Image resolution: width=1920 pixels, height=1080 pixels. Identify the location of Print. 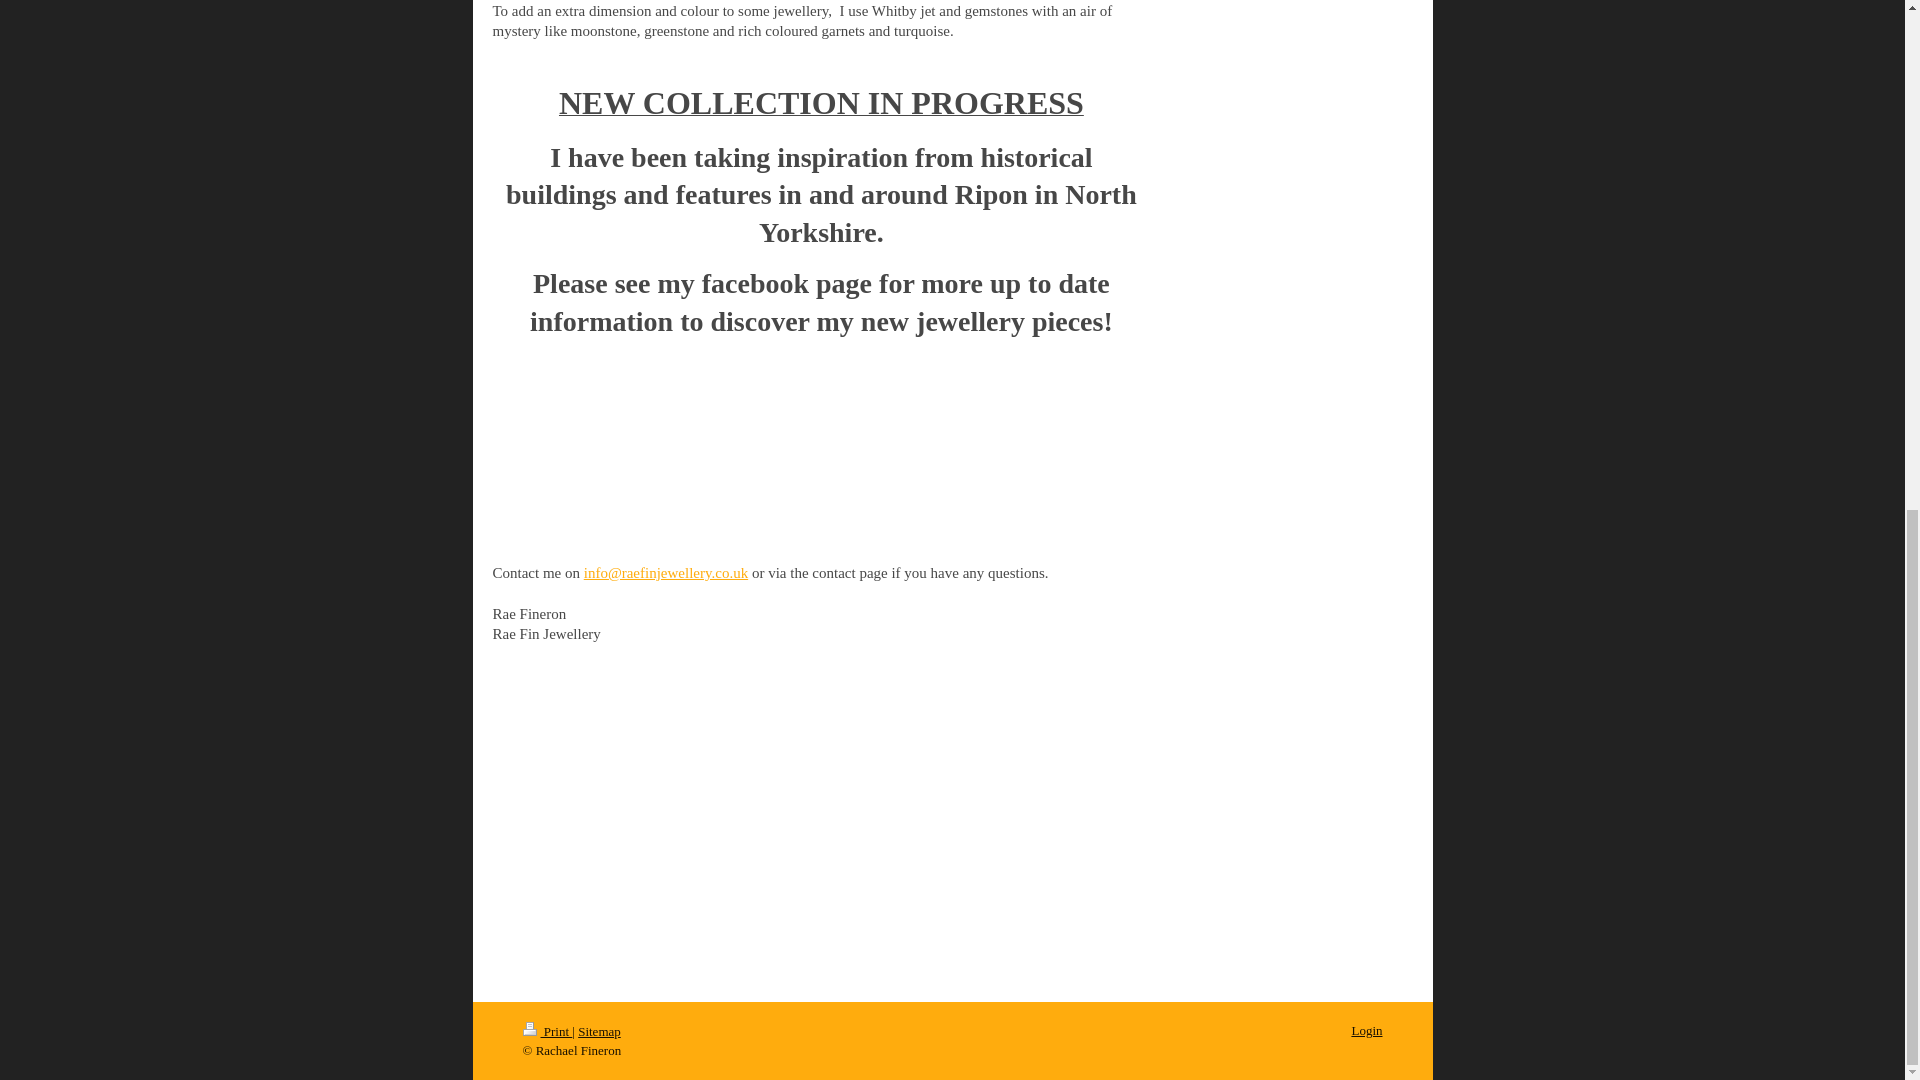
(547, 1030).